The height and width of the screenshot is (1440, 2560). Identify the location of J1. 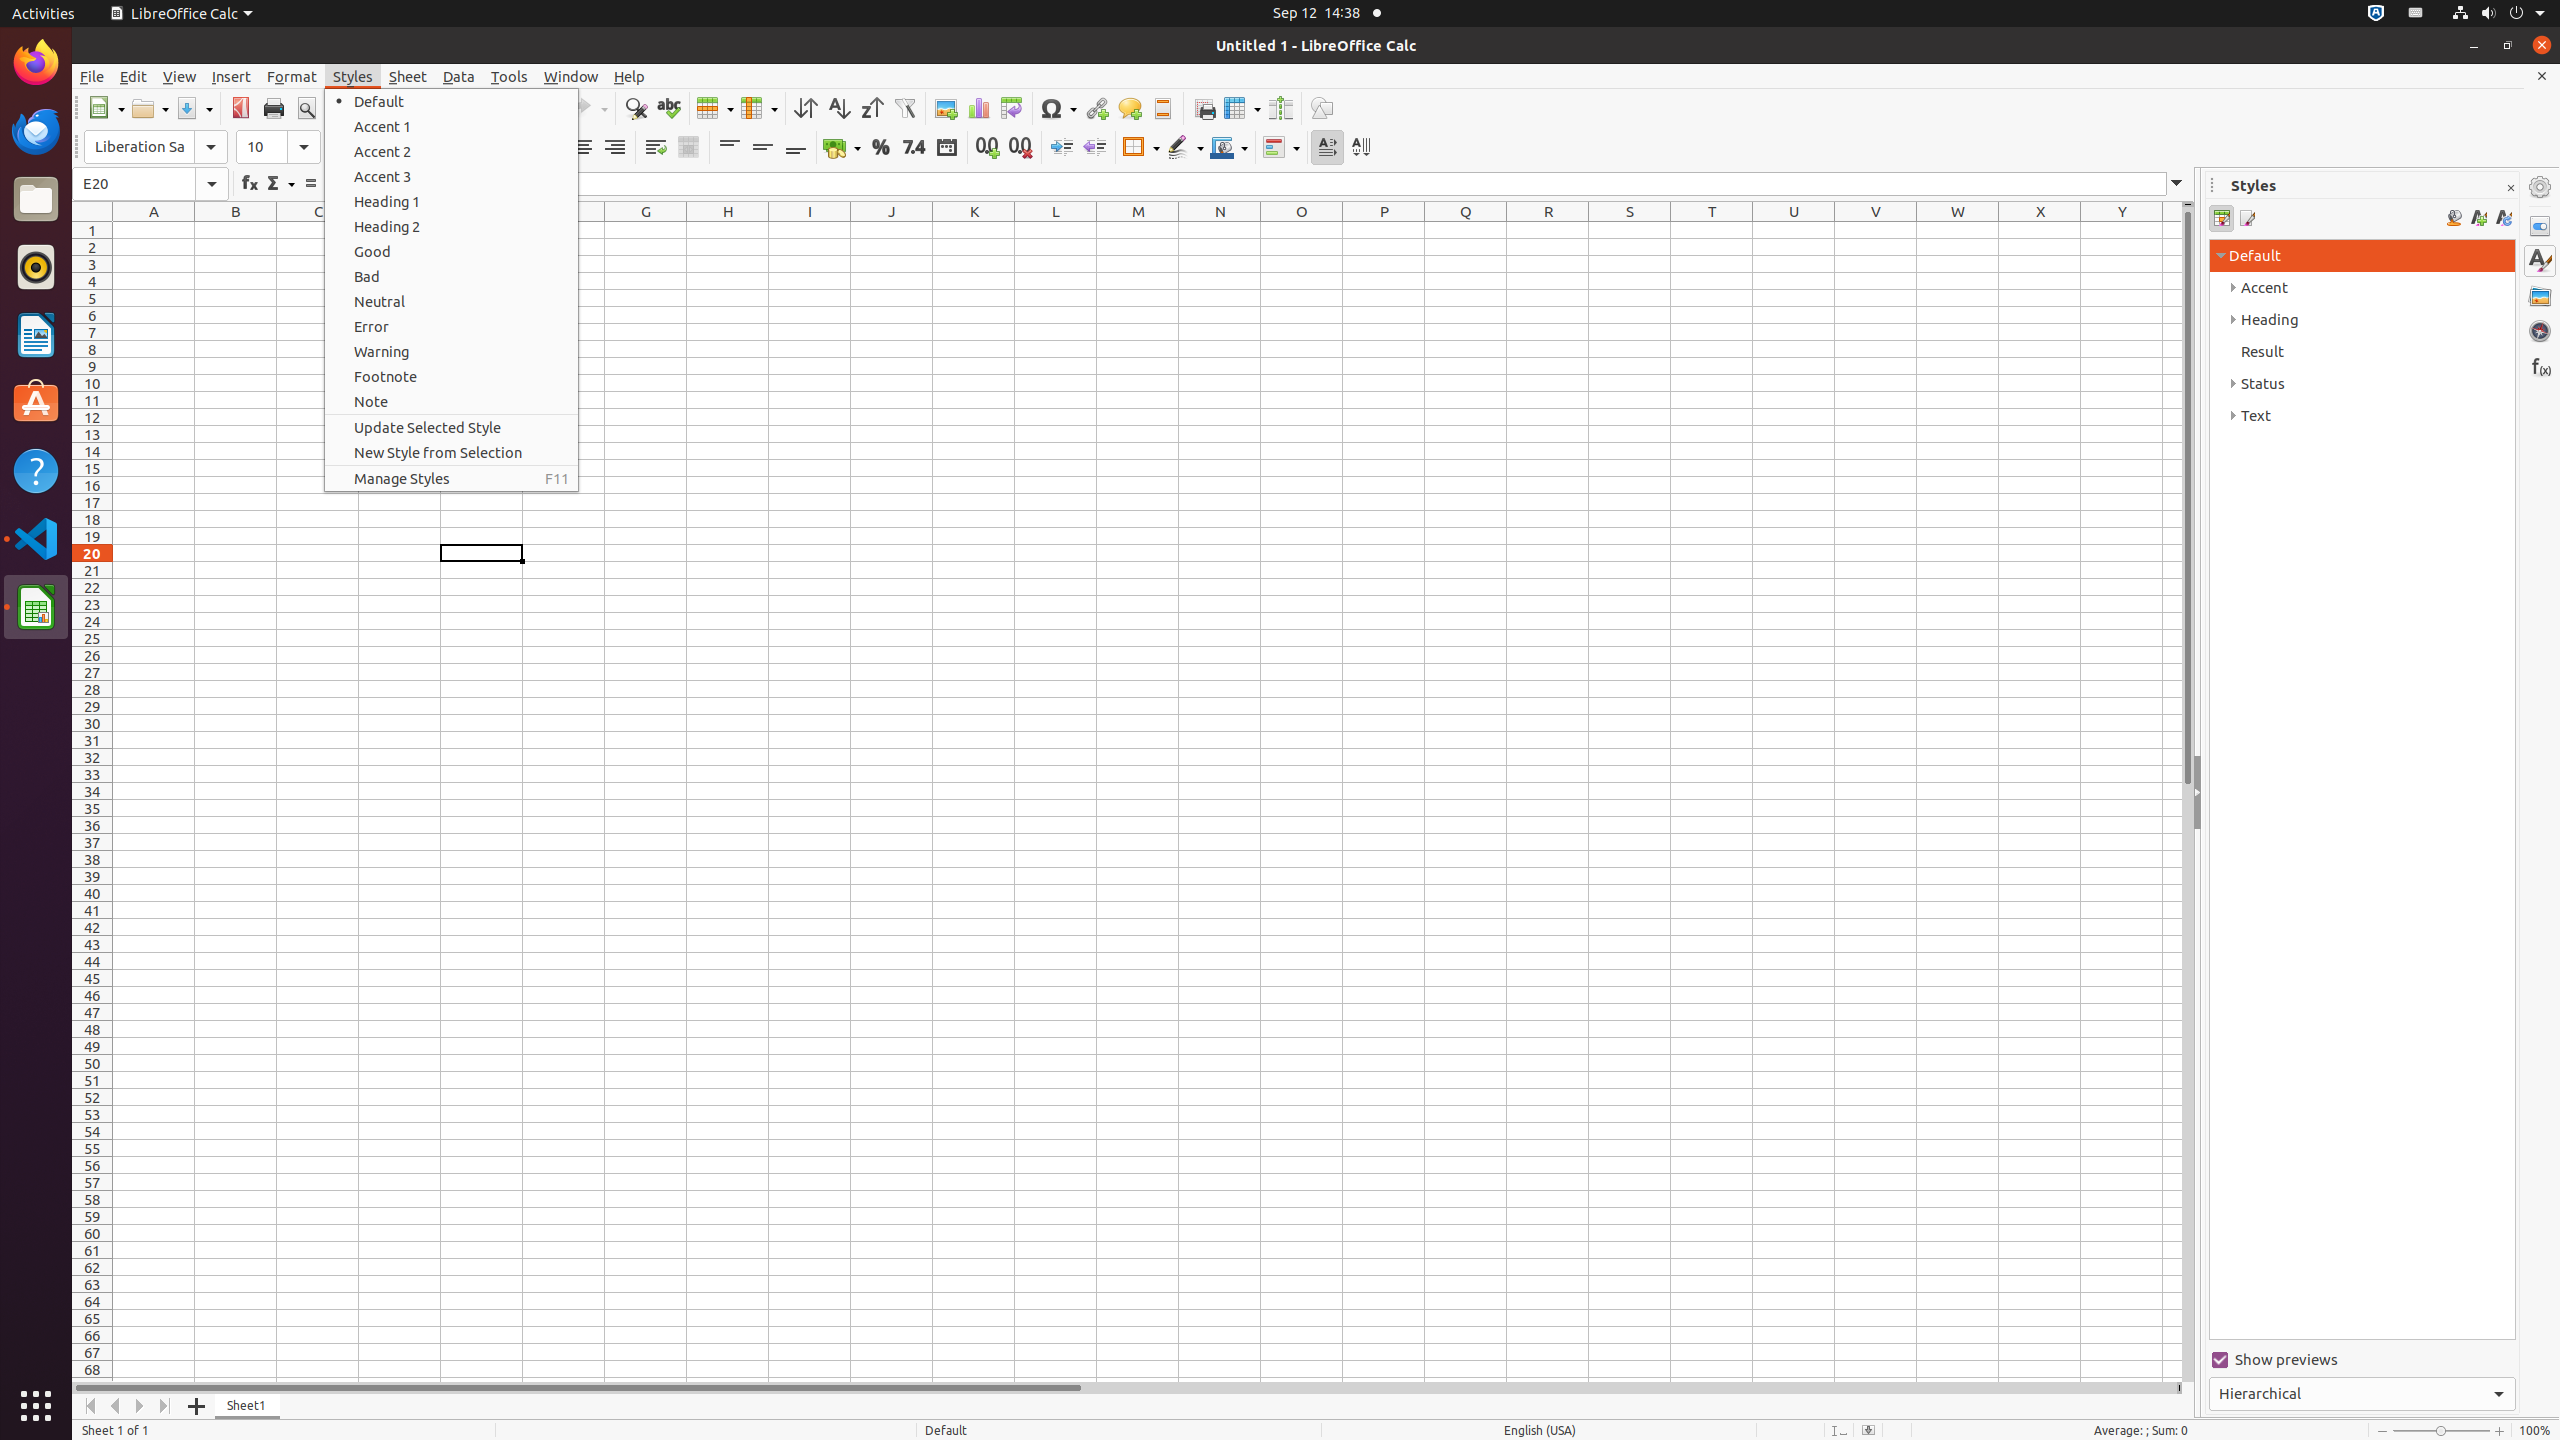
(892, 230).